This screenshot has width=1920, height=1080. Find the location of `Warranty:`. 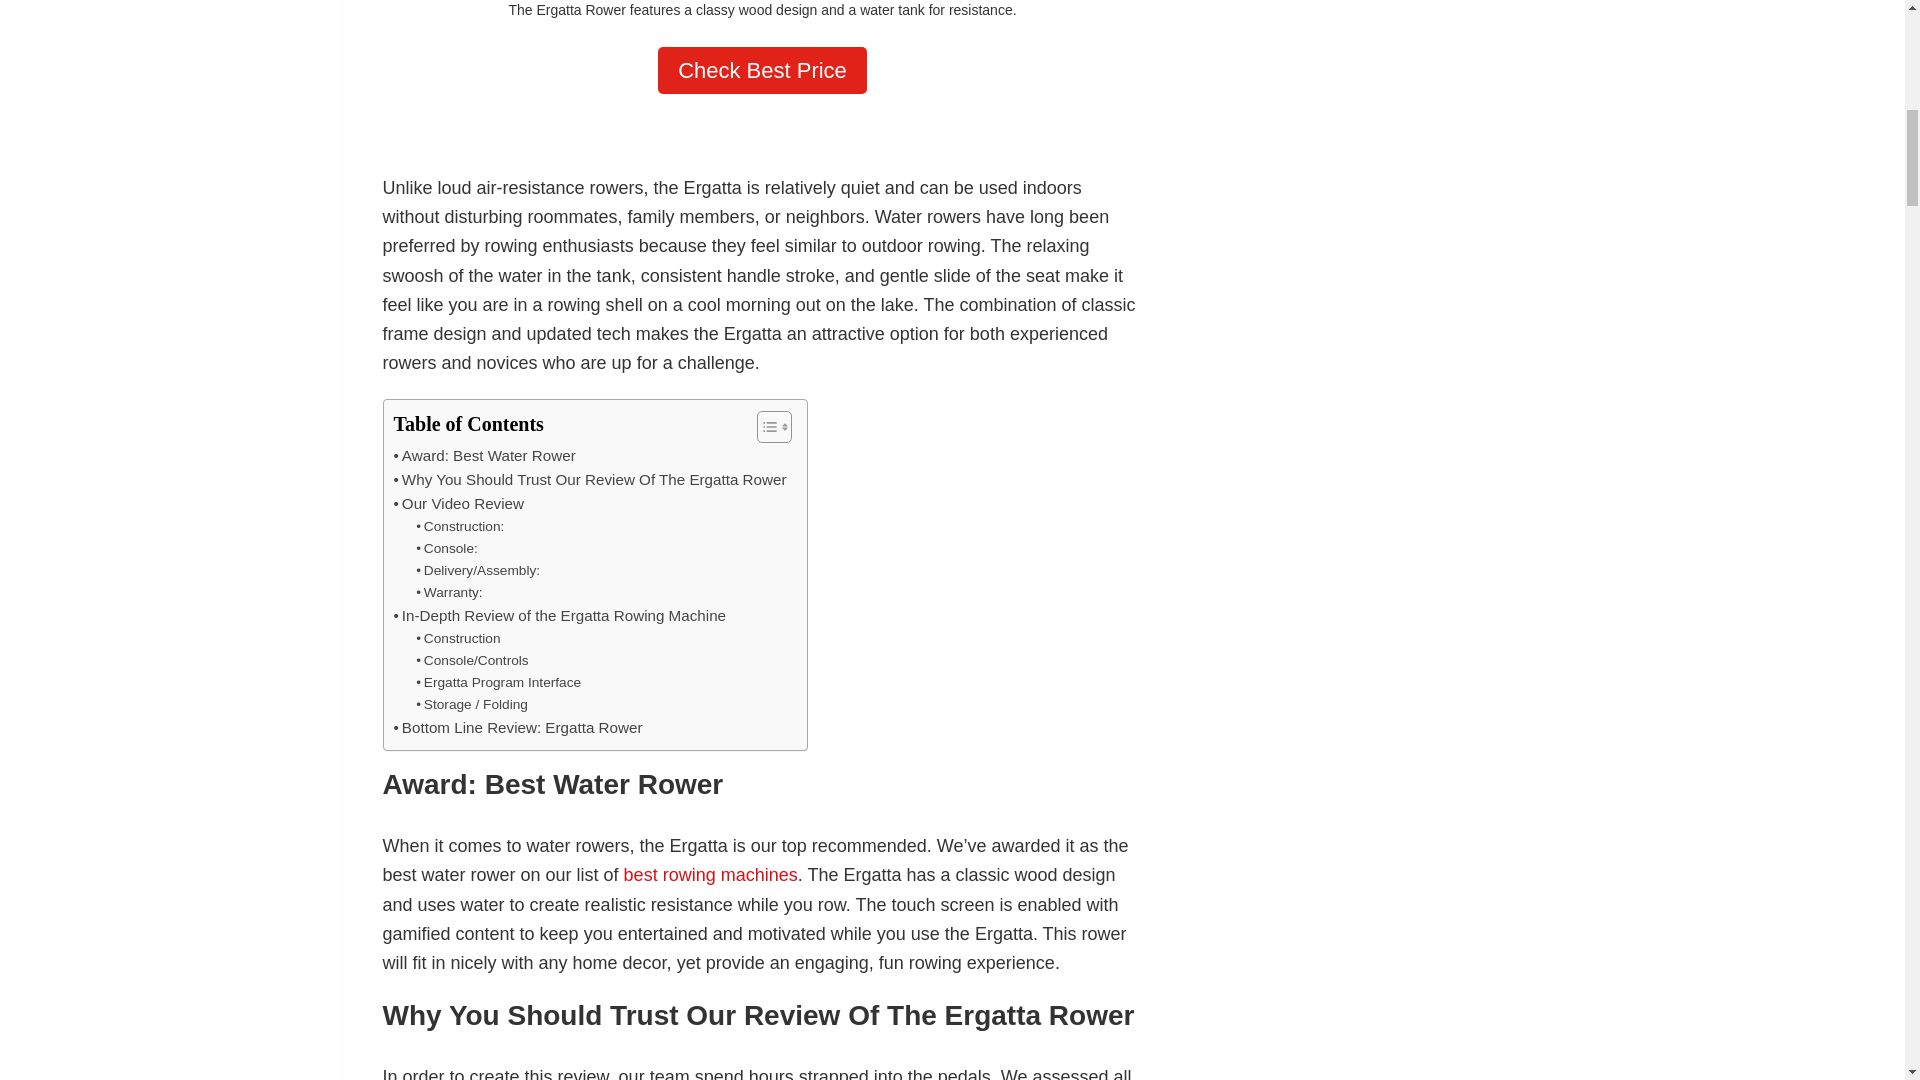

Warranty: is located at coordinates (448, 592).